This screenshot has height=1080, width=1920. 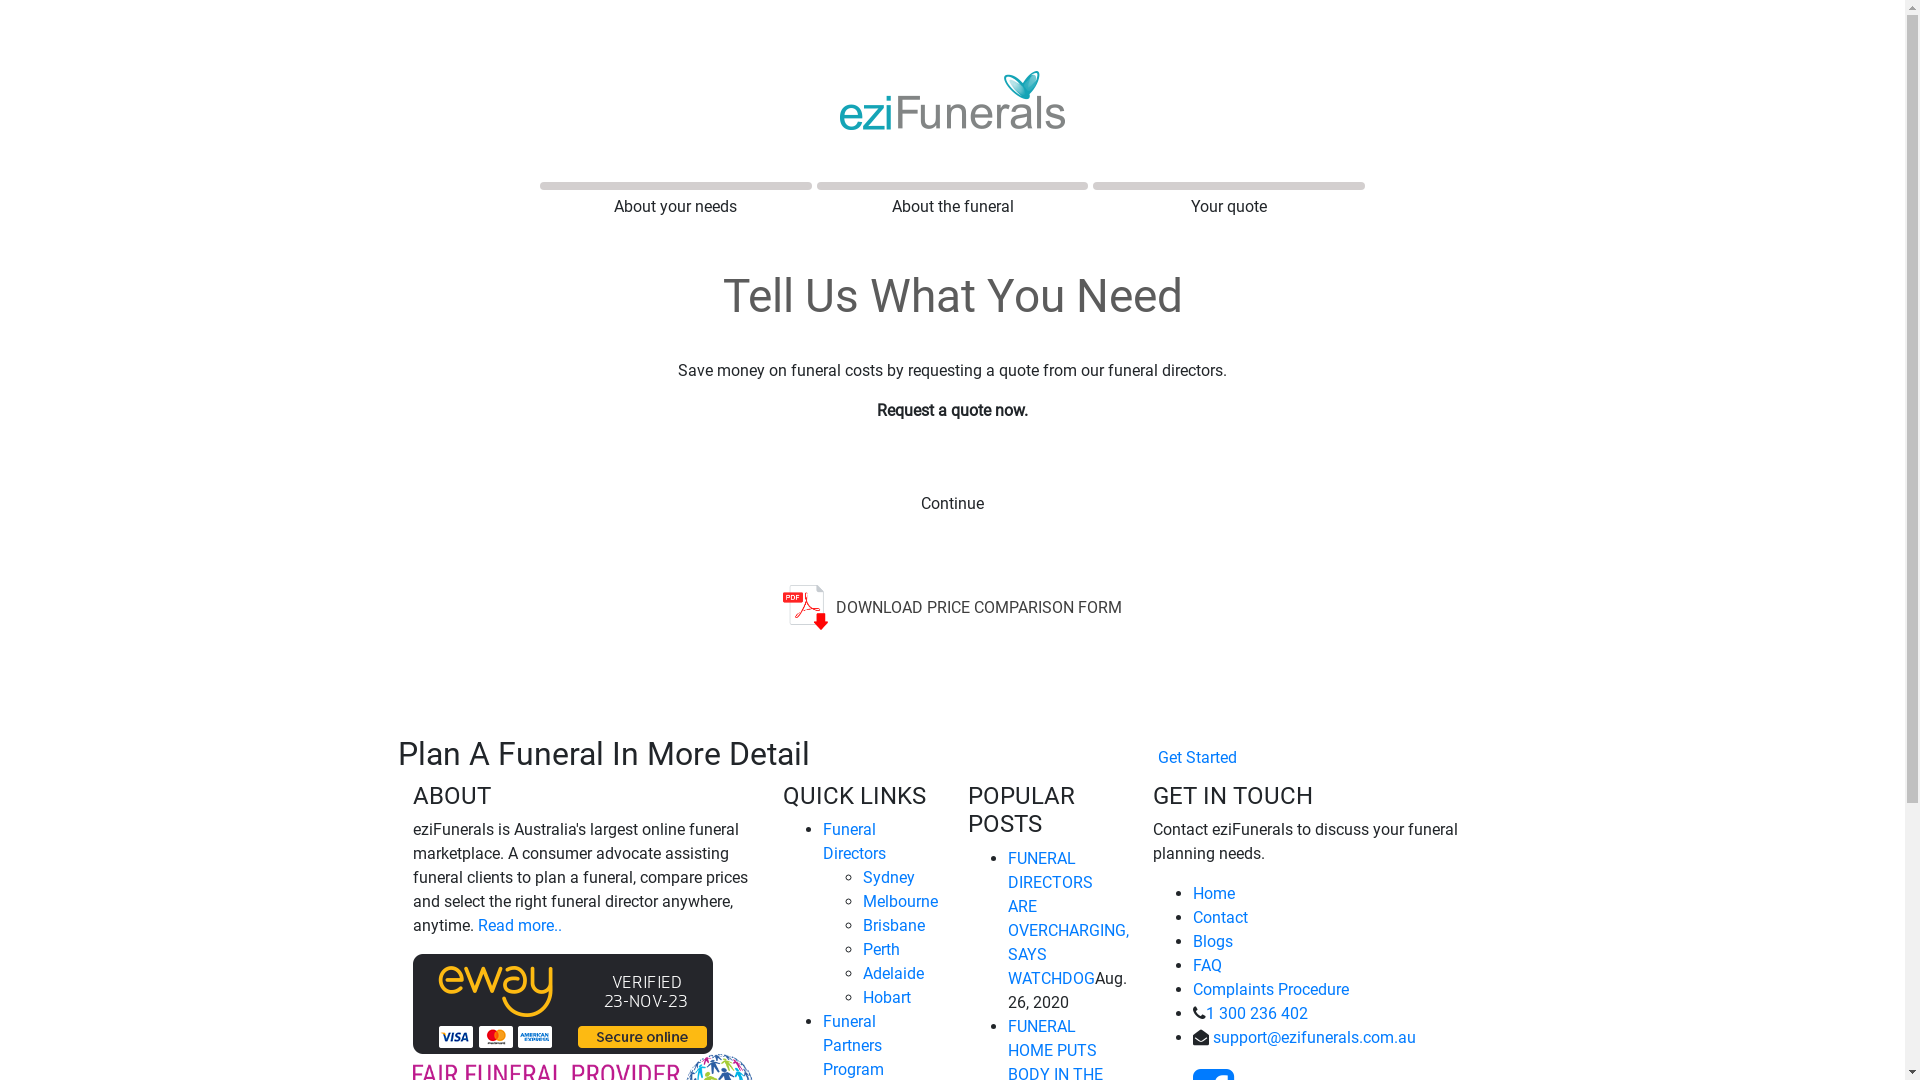 What do you see at coordinates (953, 608) in the screenshot?
I see `DOWNLOAD PRICE COMPARISON FORM` at bounding box center [953, 608].